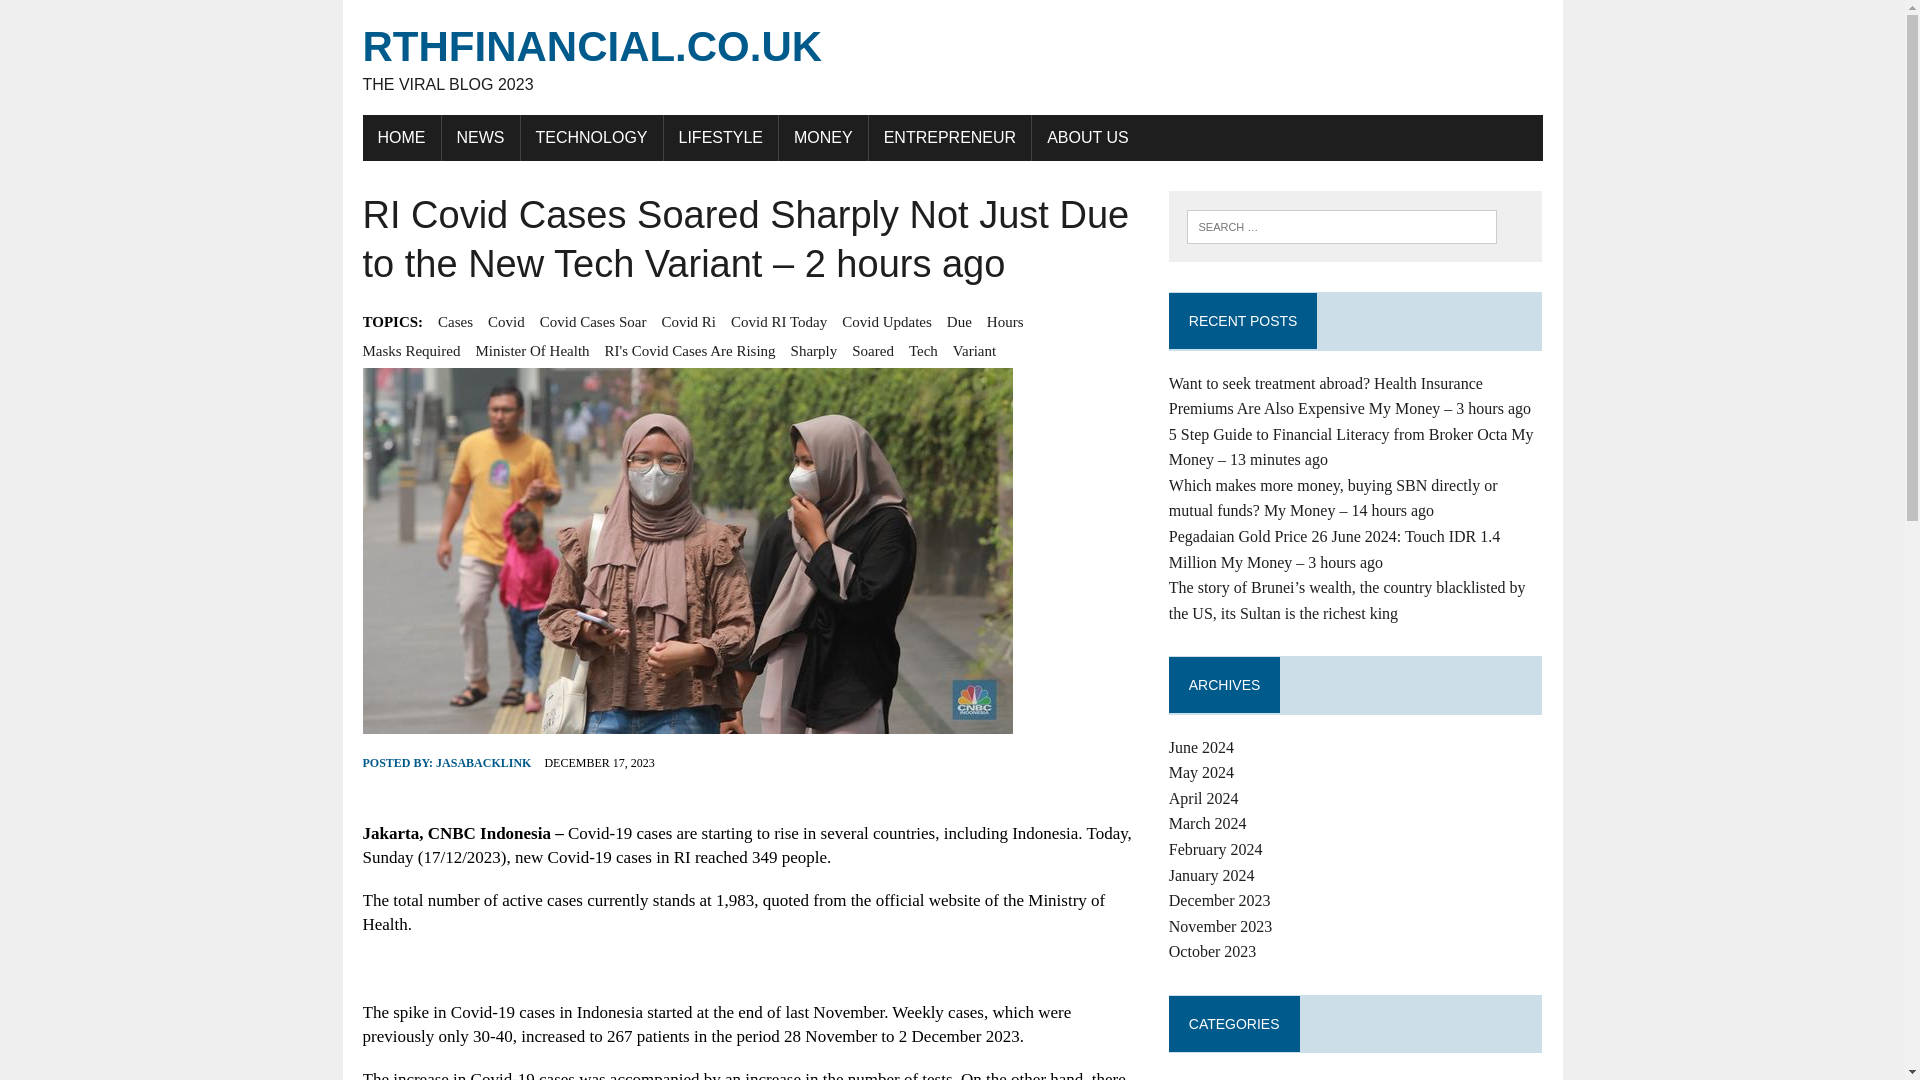 This screenshot has height=1080, width=1920. I want to click on Minister Of Health, so click(506, 321).